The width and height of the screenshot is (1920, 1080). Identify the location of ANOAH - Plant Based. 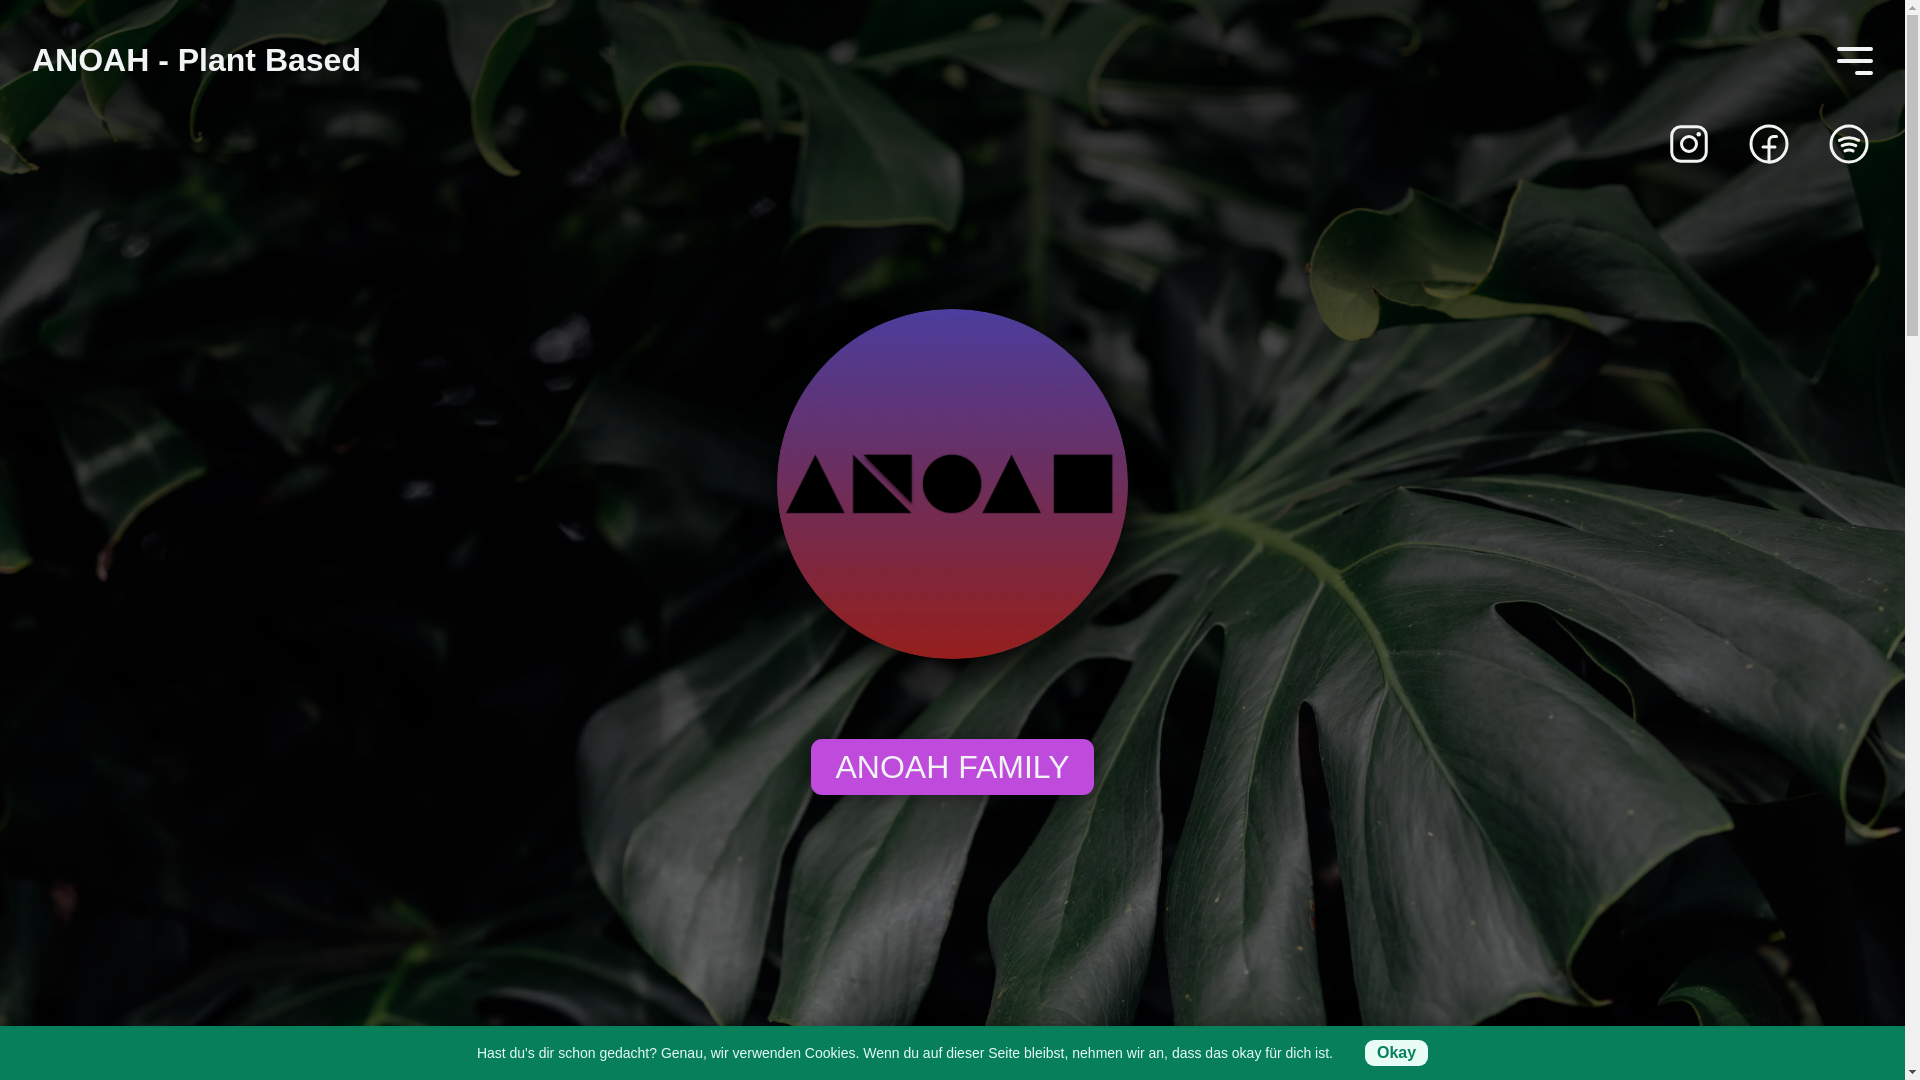
(196, 60).